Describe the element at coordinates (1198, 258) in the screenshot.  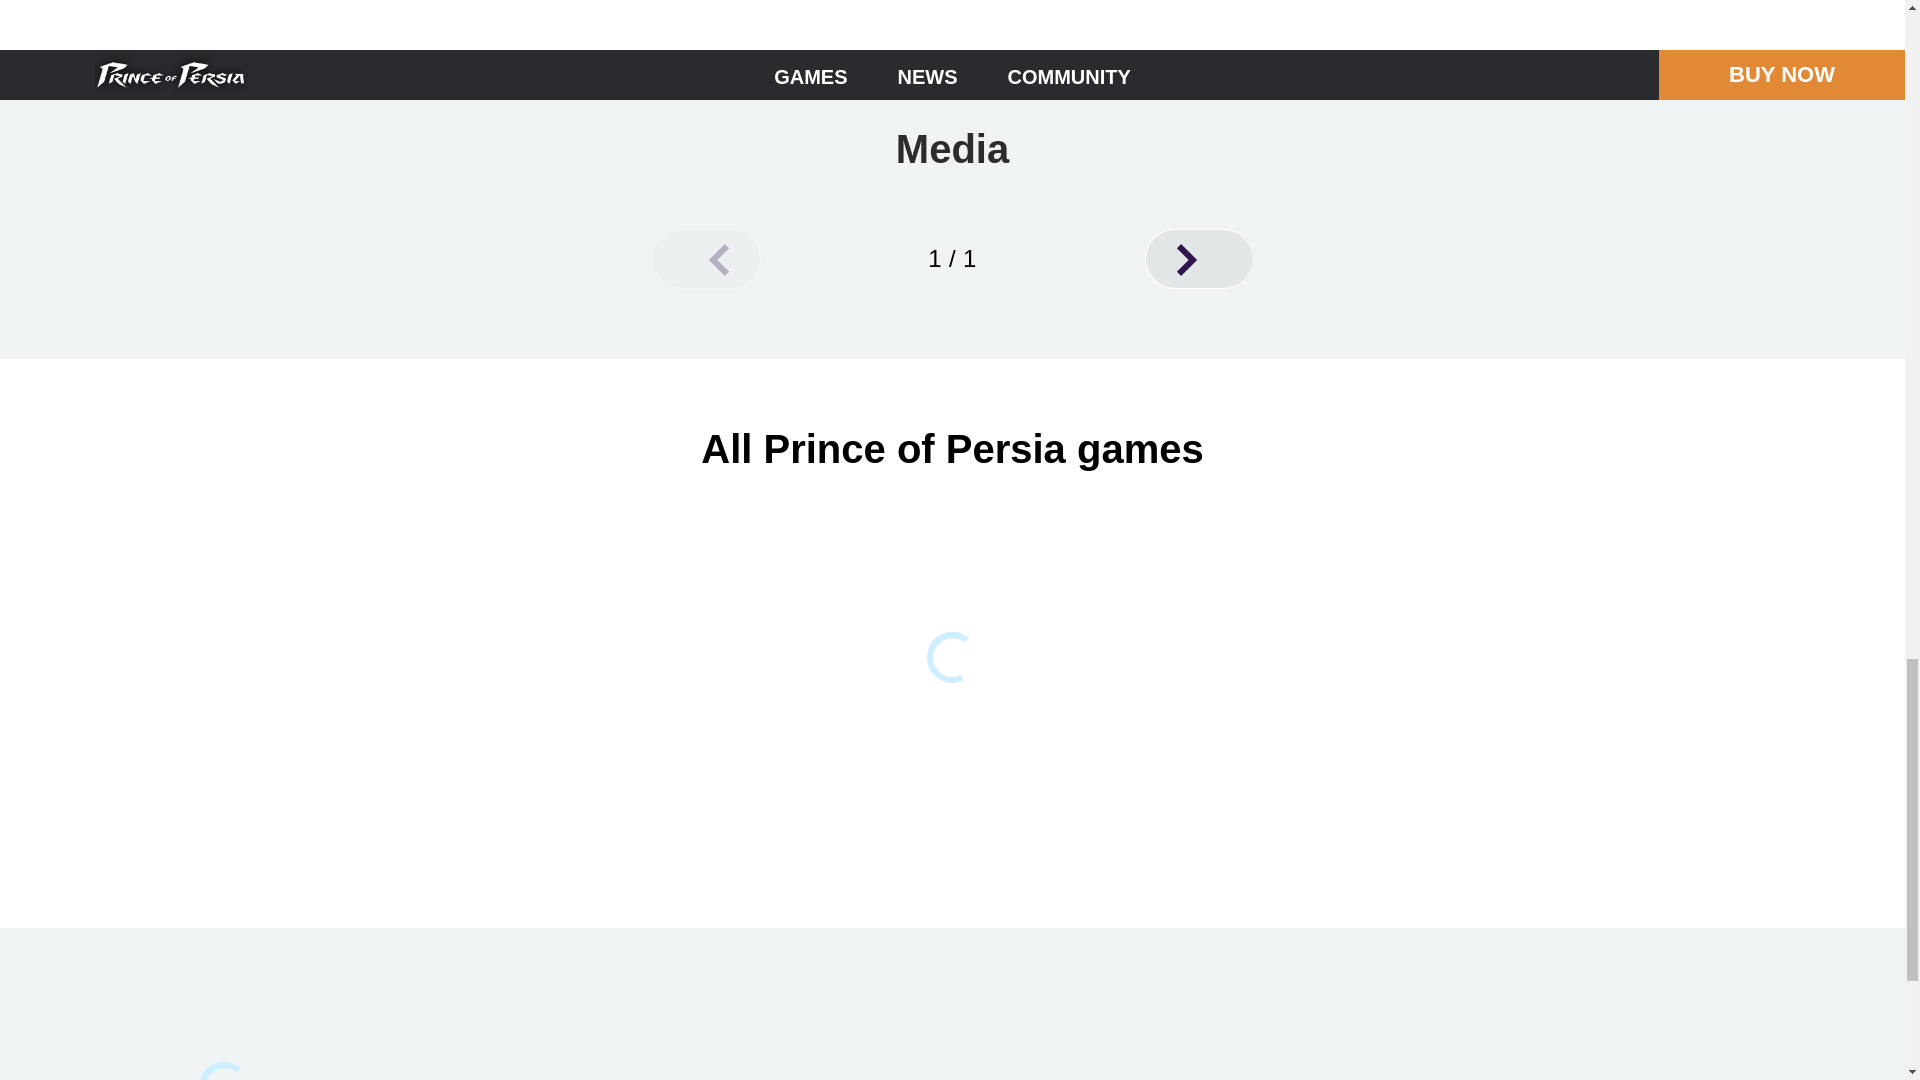
I see `Arrow RightBlack arrow pointing right` at that location.